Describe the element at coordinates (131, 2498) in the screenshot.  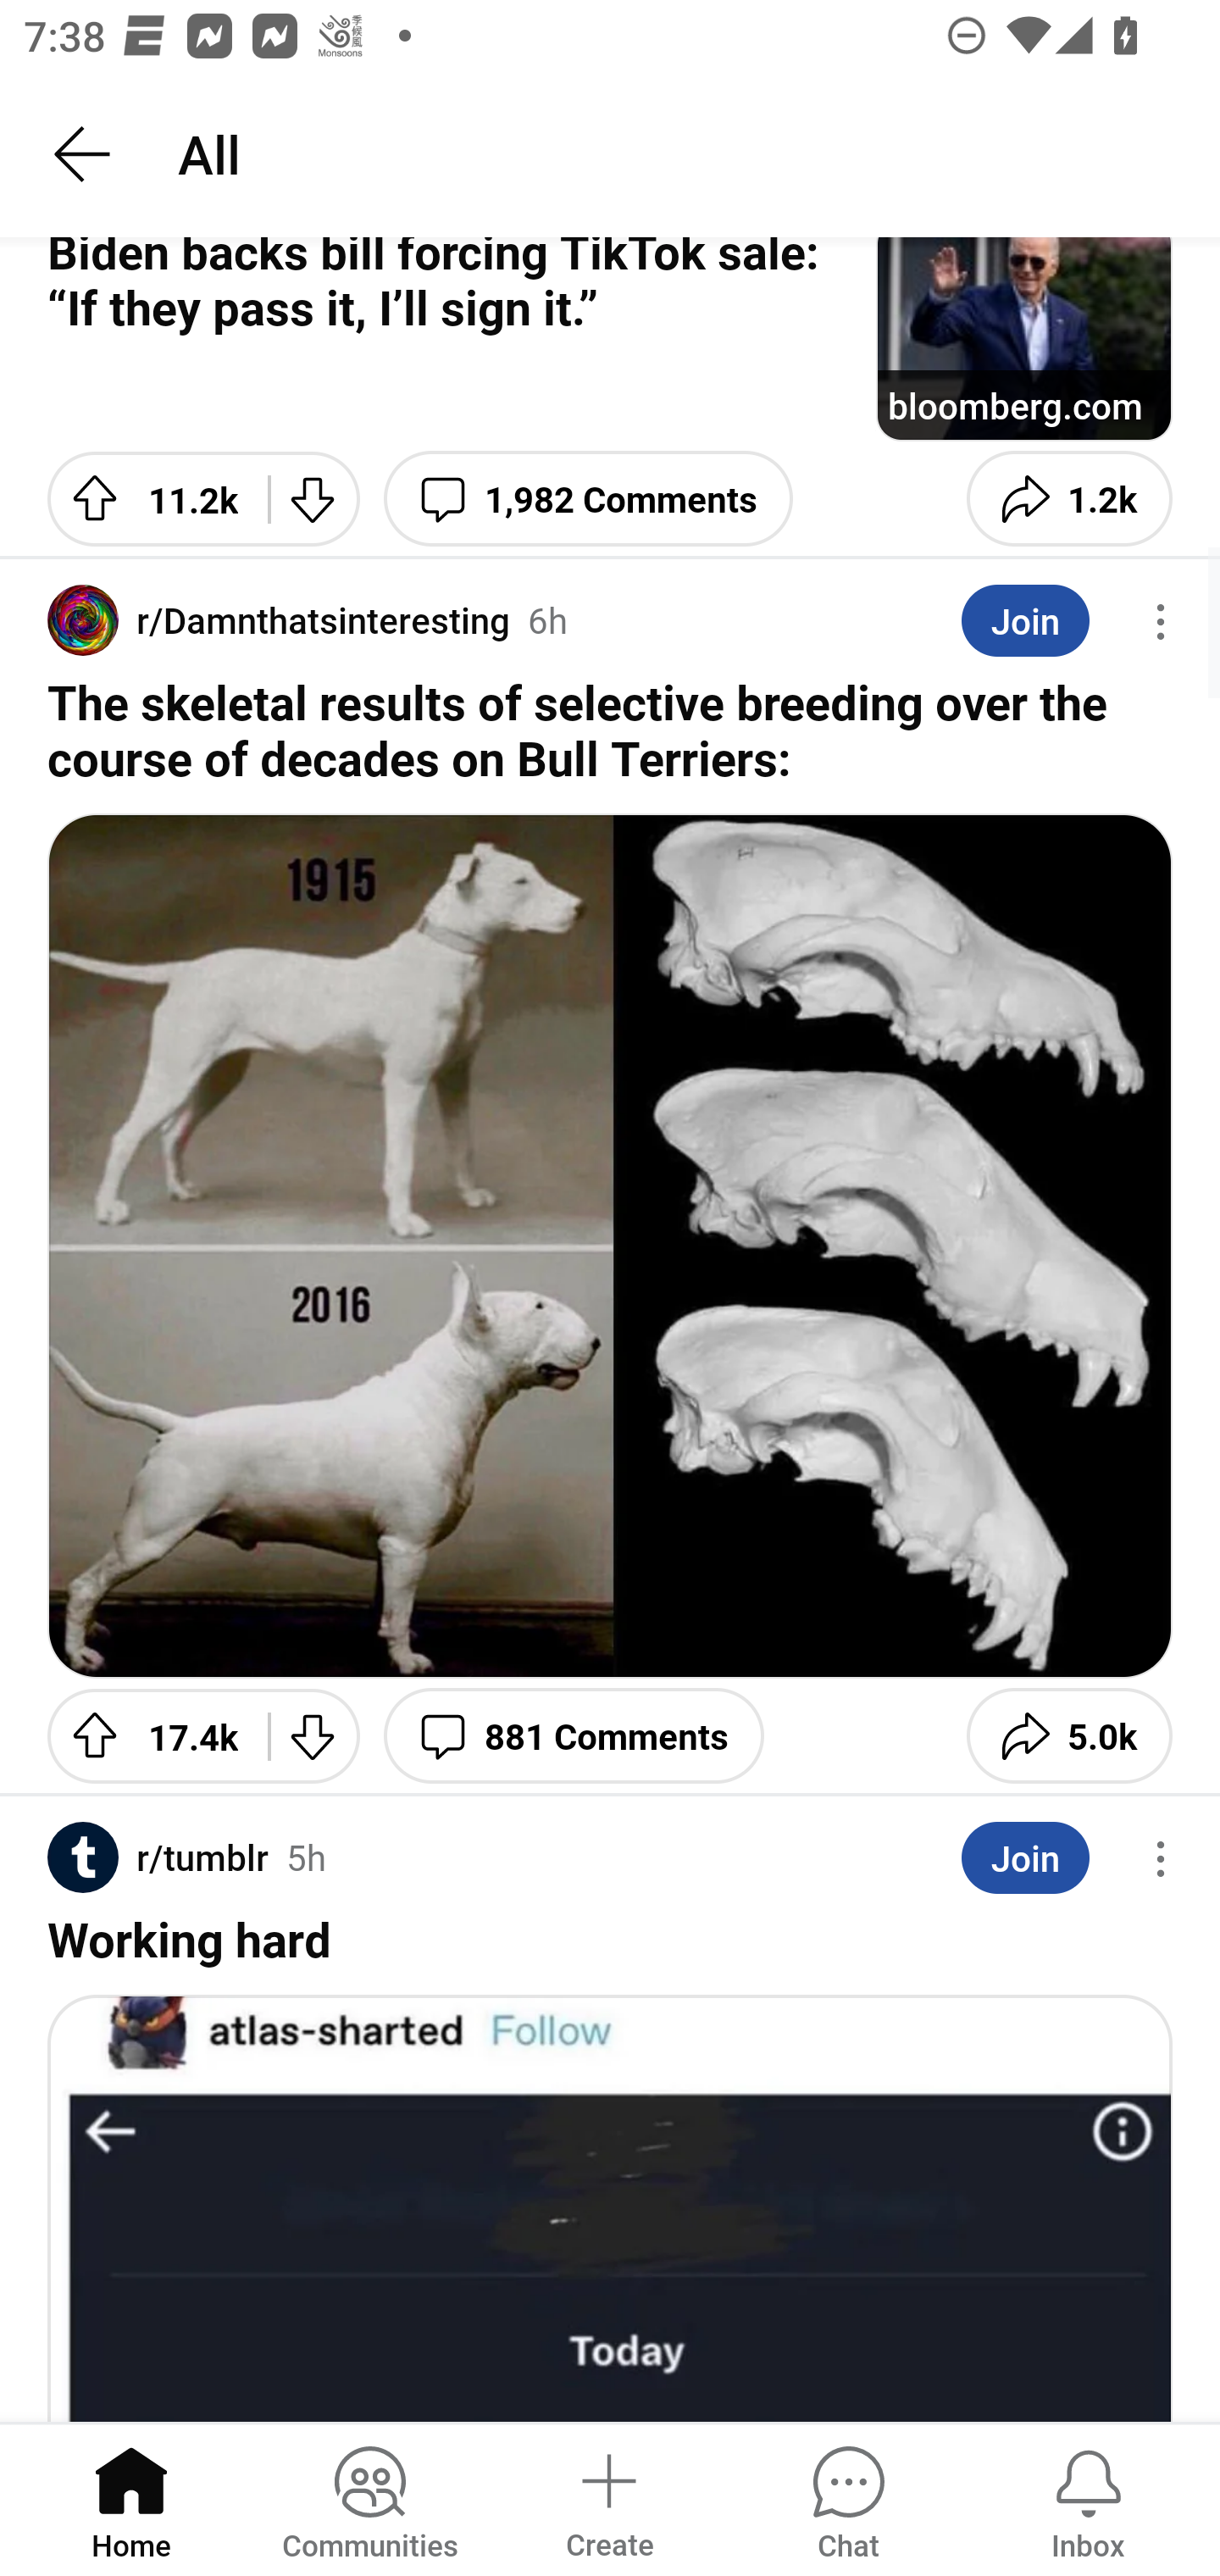
I see `Home` at that location.